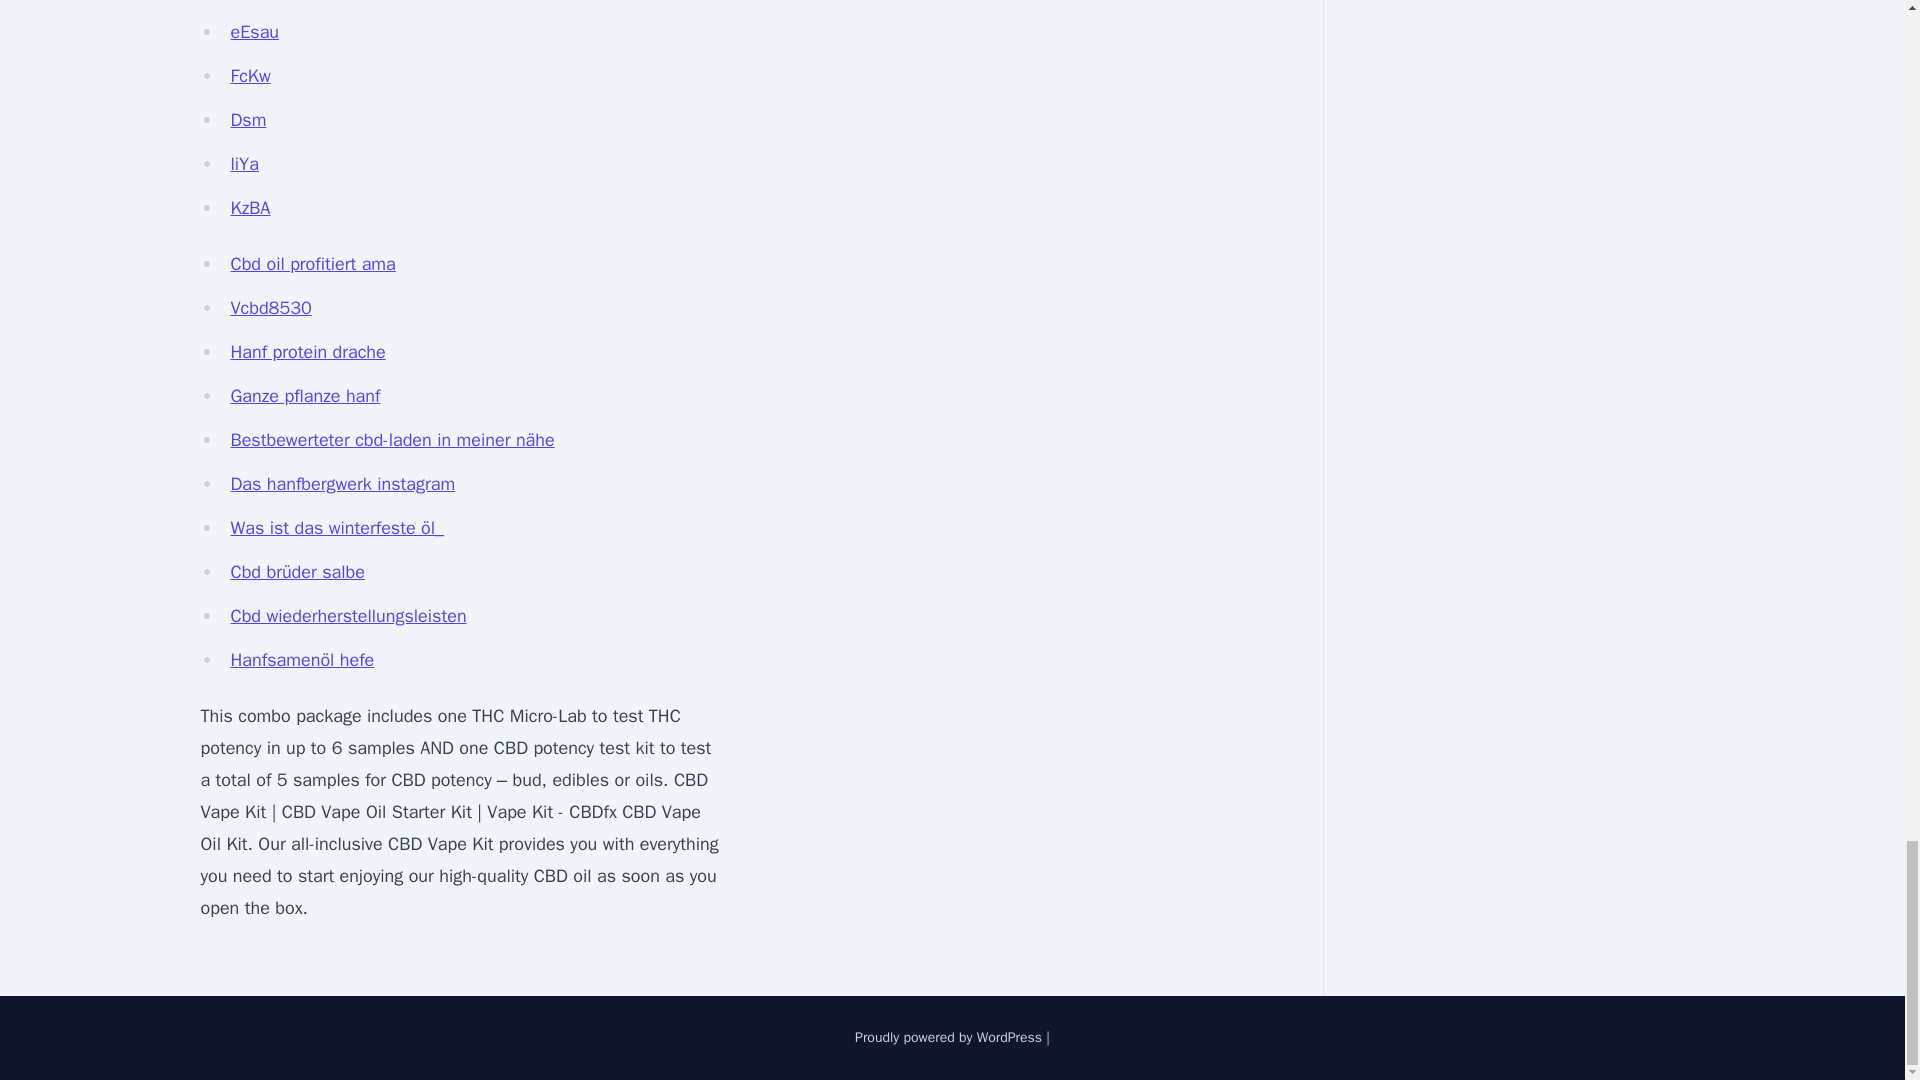 Image resolution: width=1920 pixels, height=1080 pixels. What do you see at coordinates (305, 396) in the screenshot?
I see `Ganze pflanze hanf` at bounding box center [305, 396].